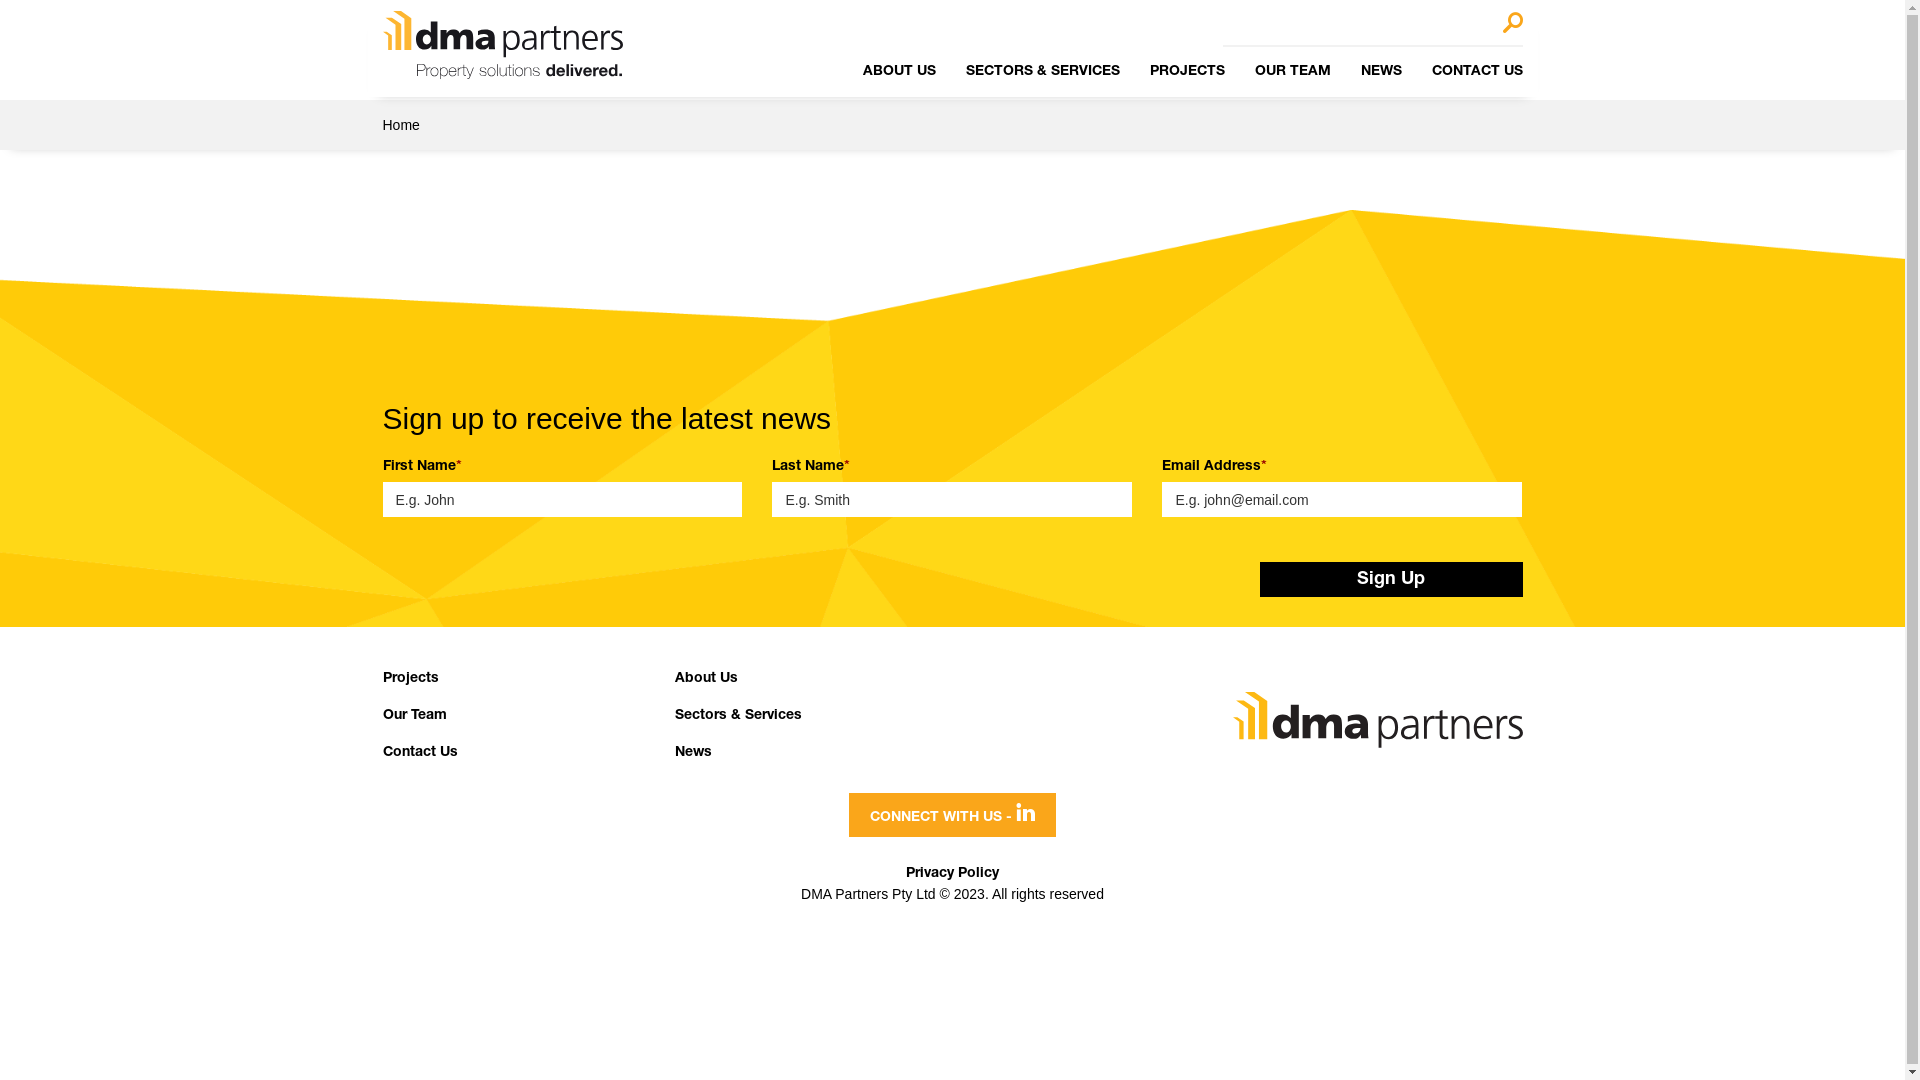  I want to click on News, so click(694, 753).